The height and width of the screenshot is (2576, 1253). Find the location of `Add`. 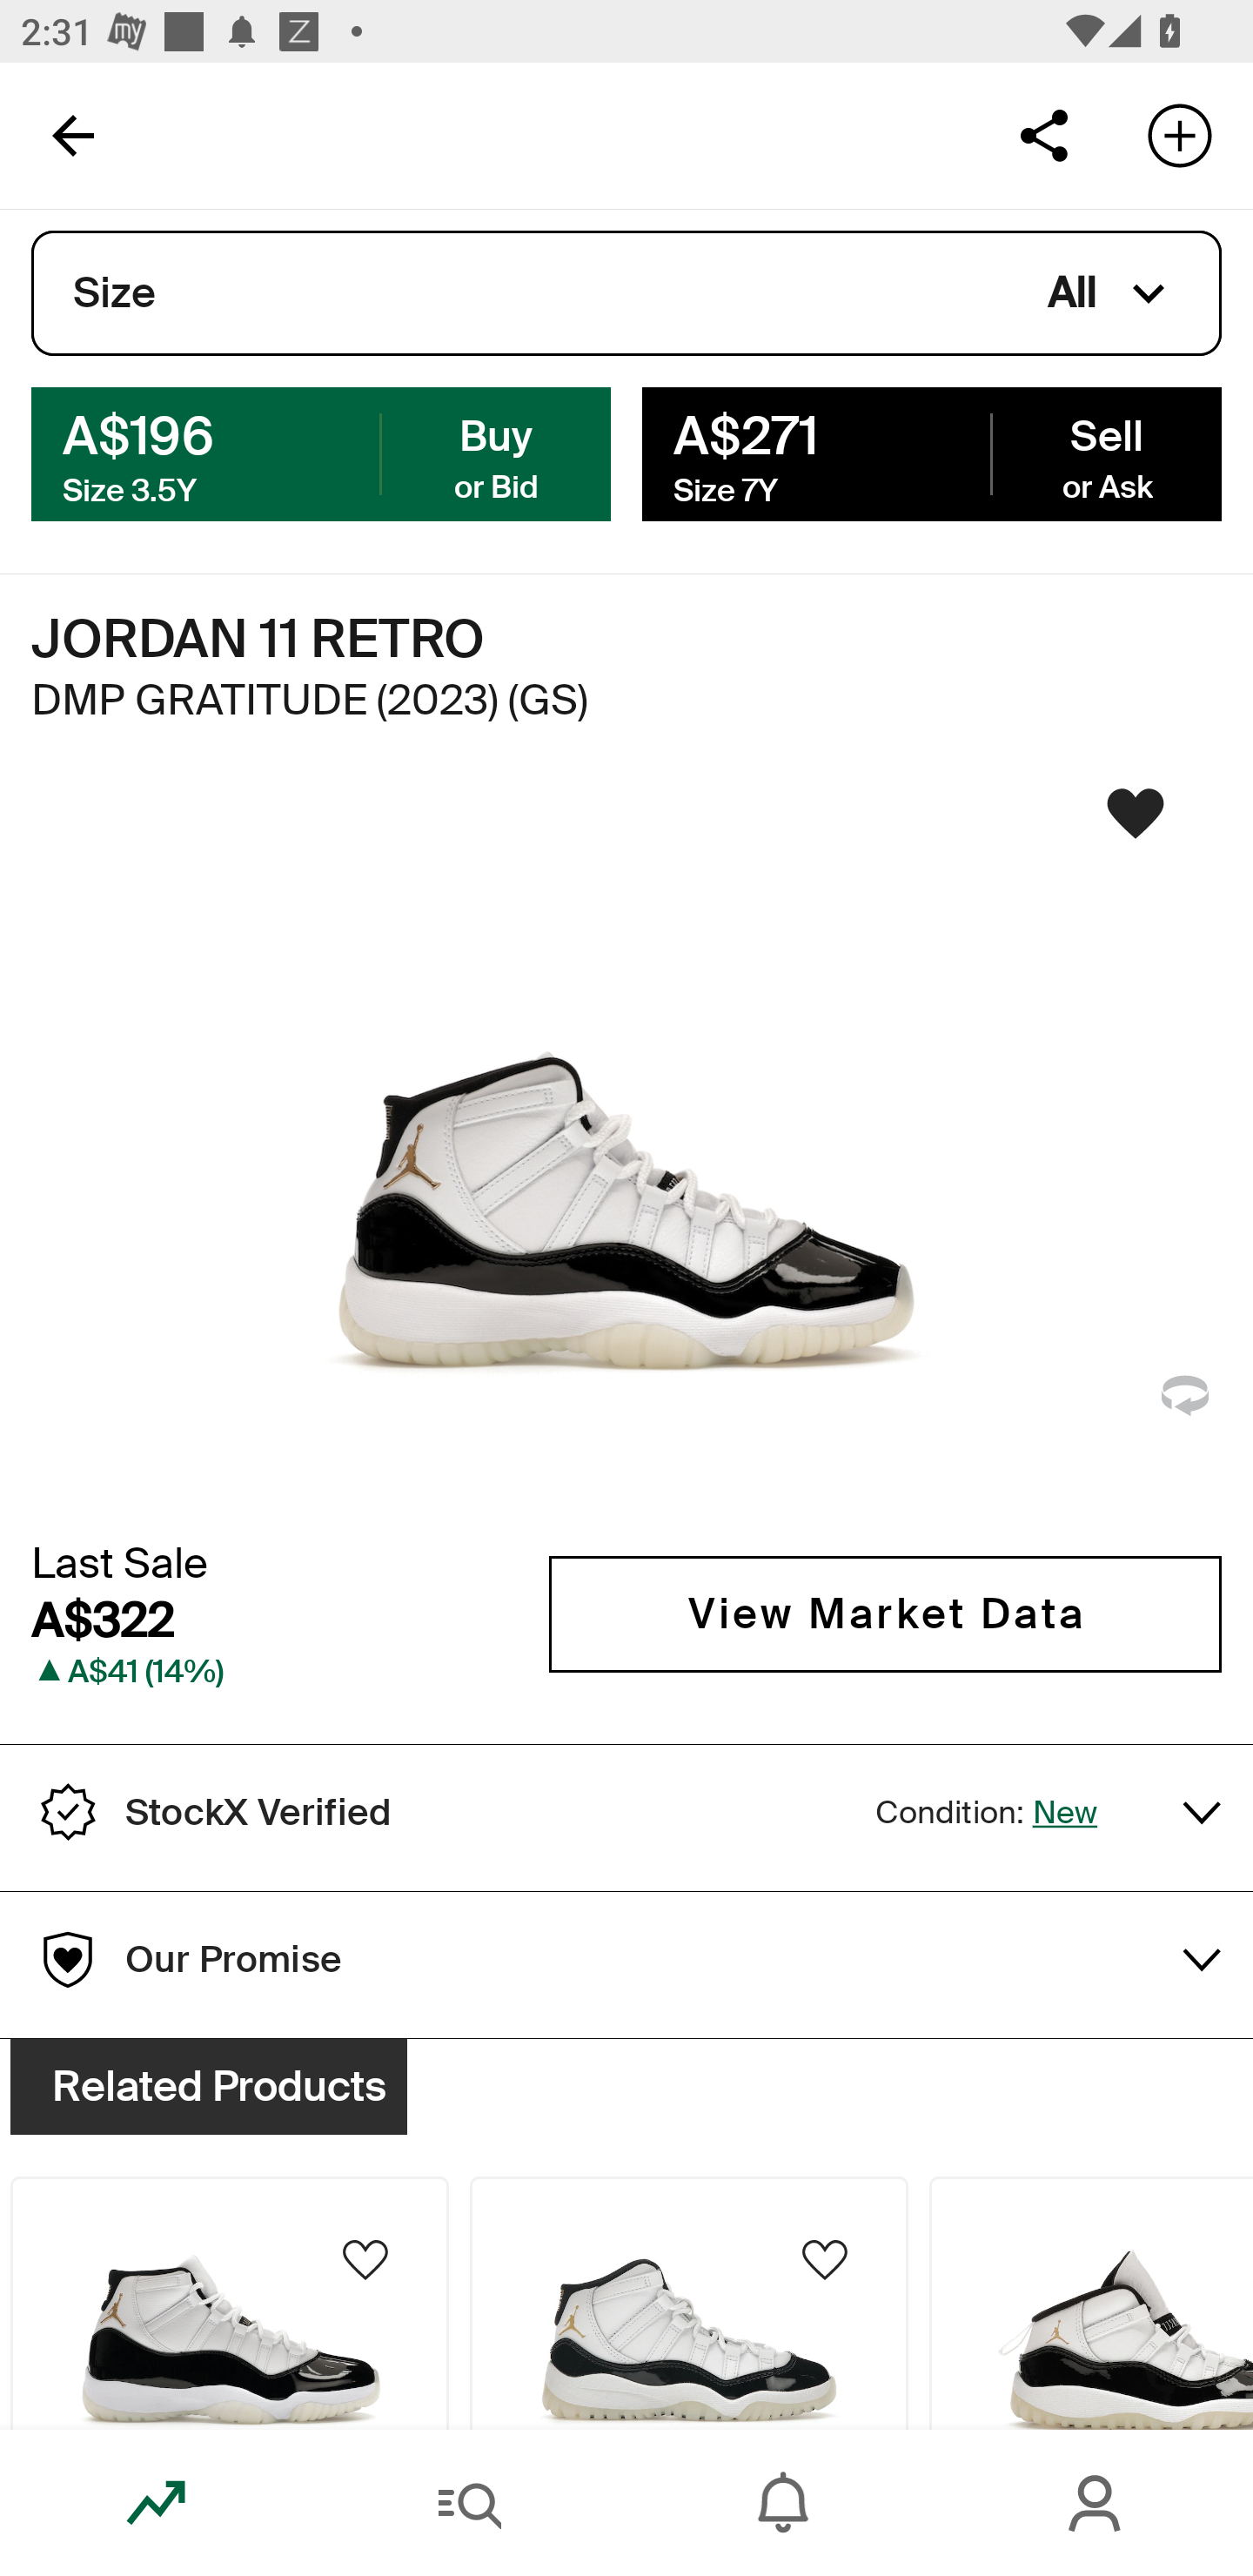

Add is located at coordinates (1180, 134).